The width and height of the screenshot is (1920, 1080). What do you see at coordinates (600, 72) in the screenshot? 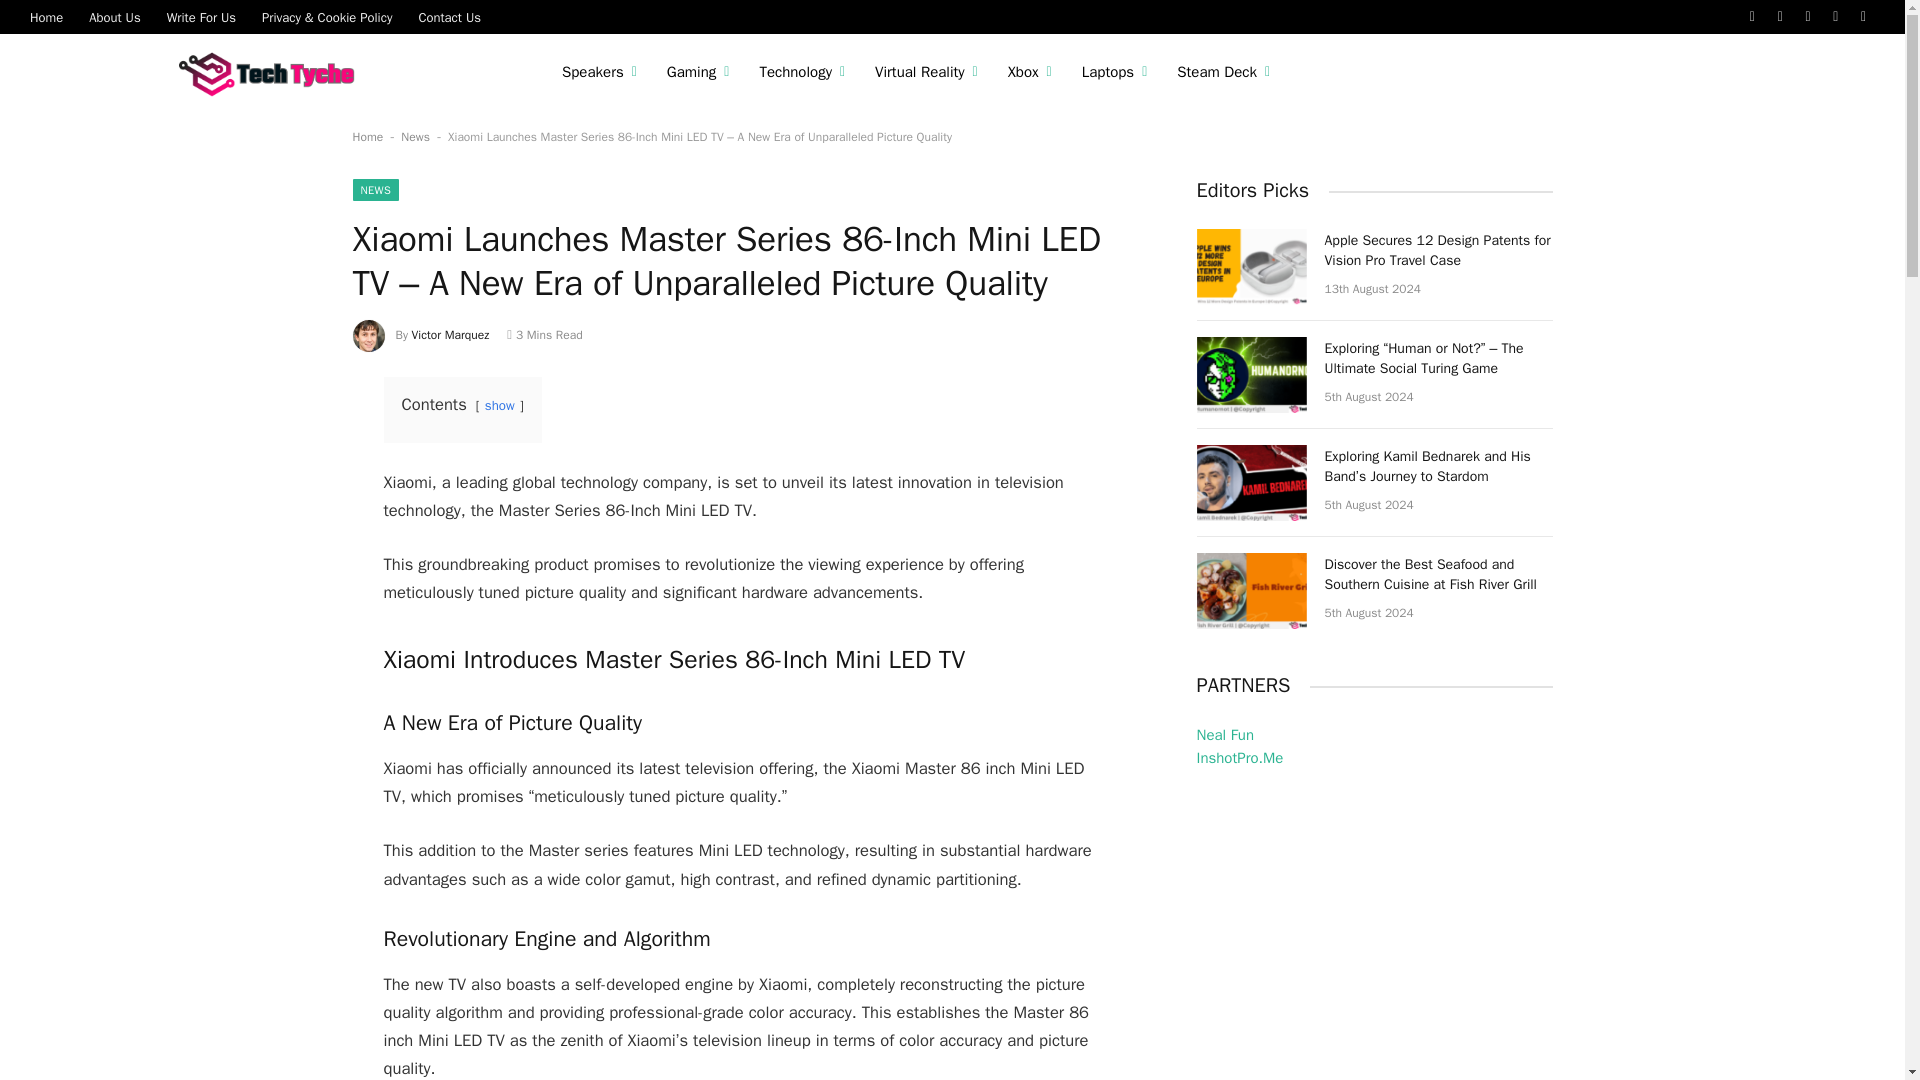
I see `Speakers` at bounding box center [600, 72].